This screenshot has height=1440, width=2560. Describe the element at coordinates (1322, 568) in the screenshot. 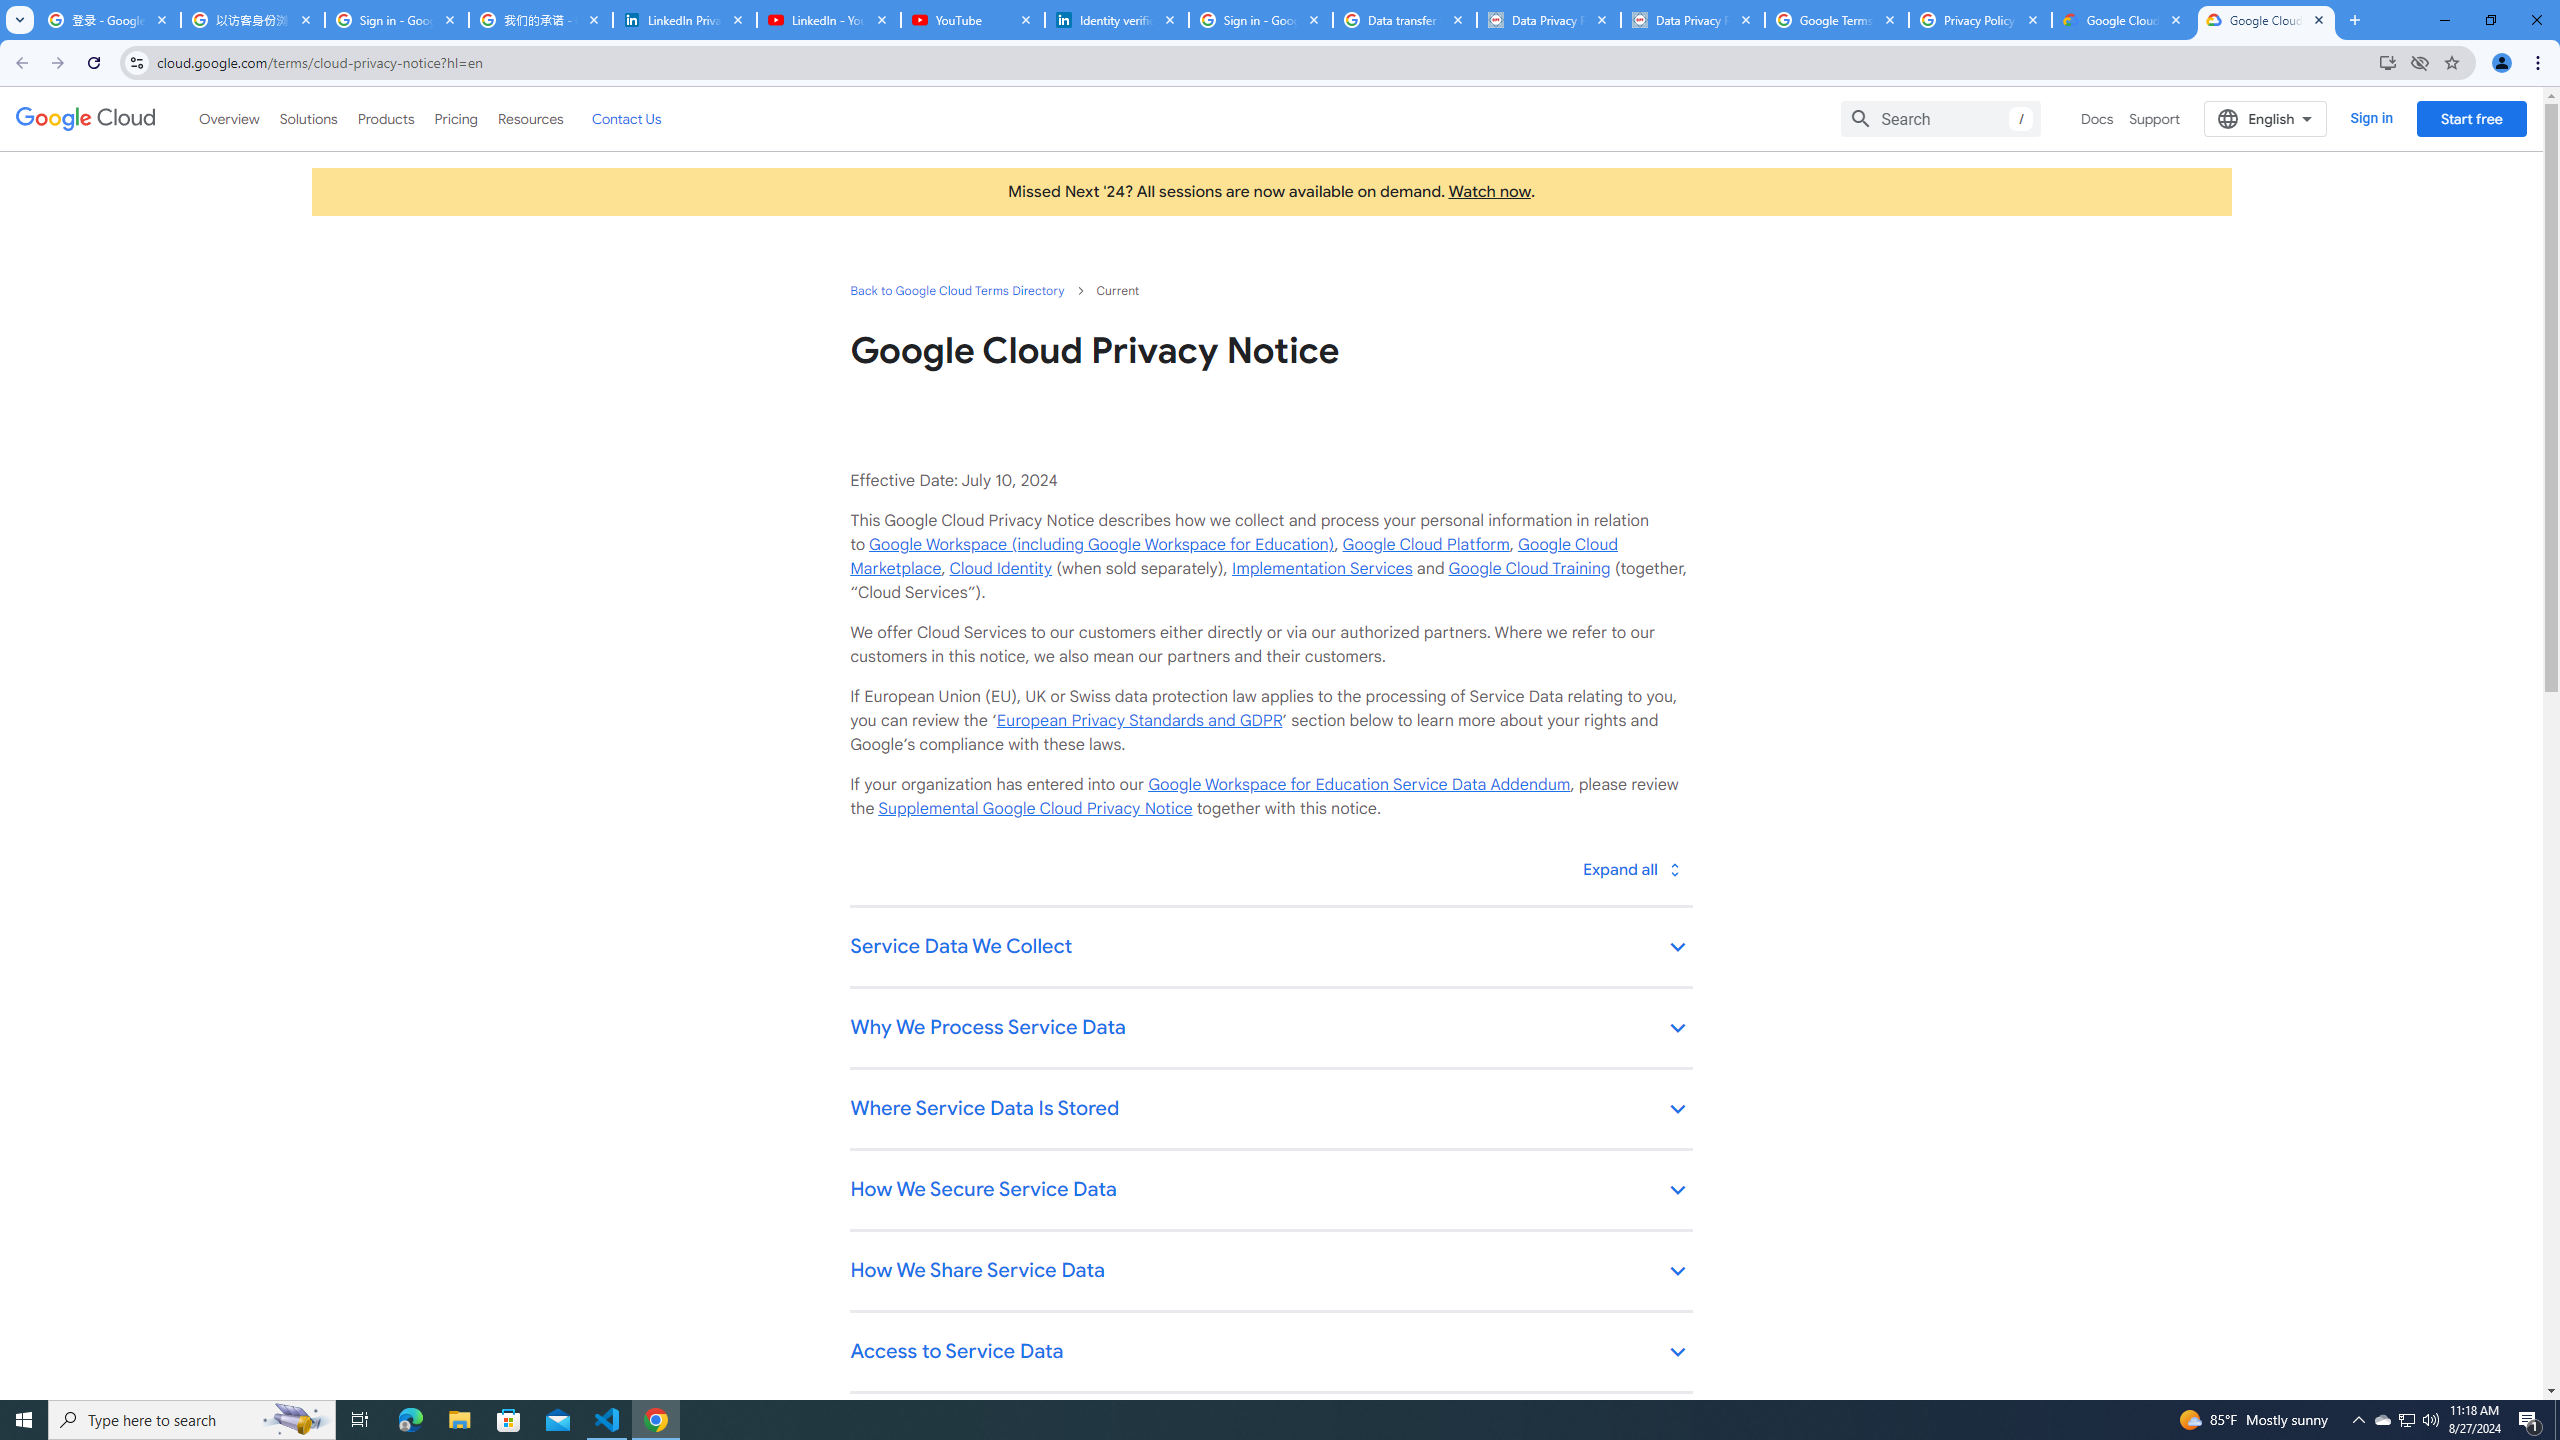

I see `Implementation Services` at that location.